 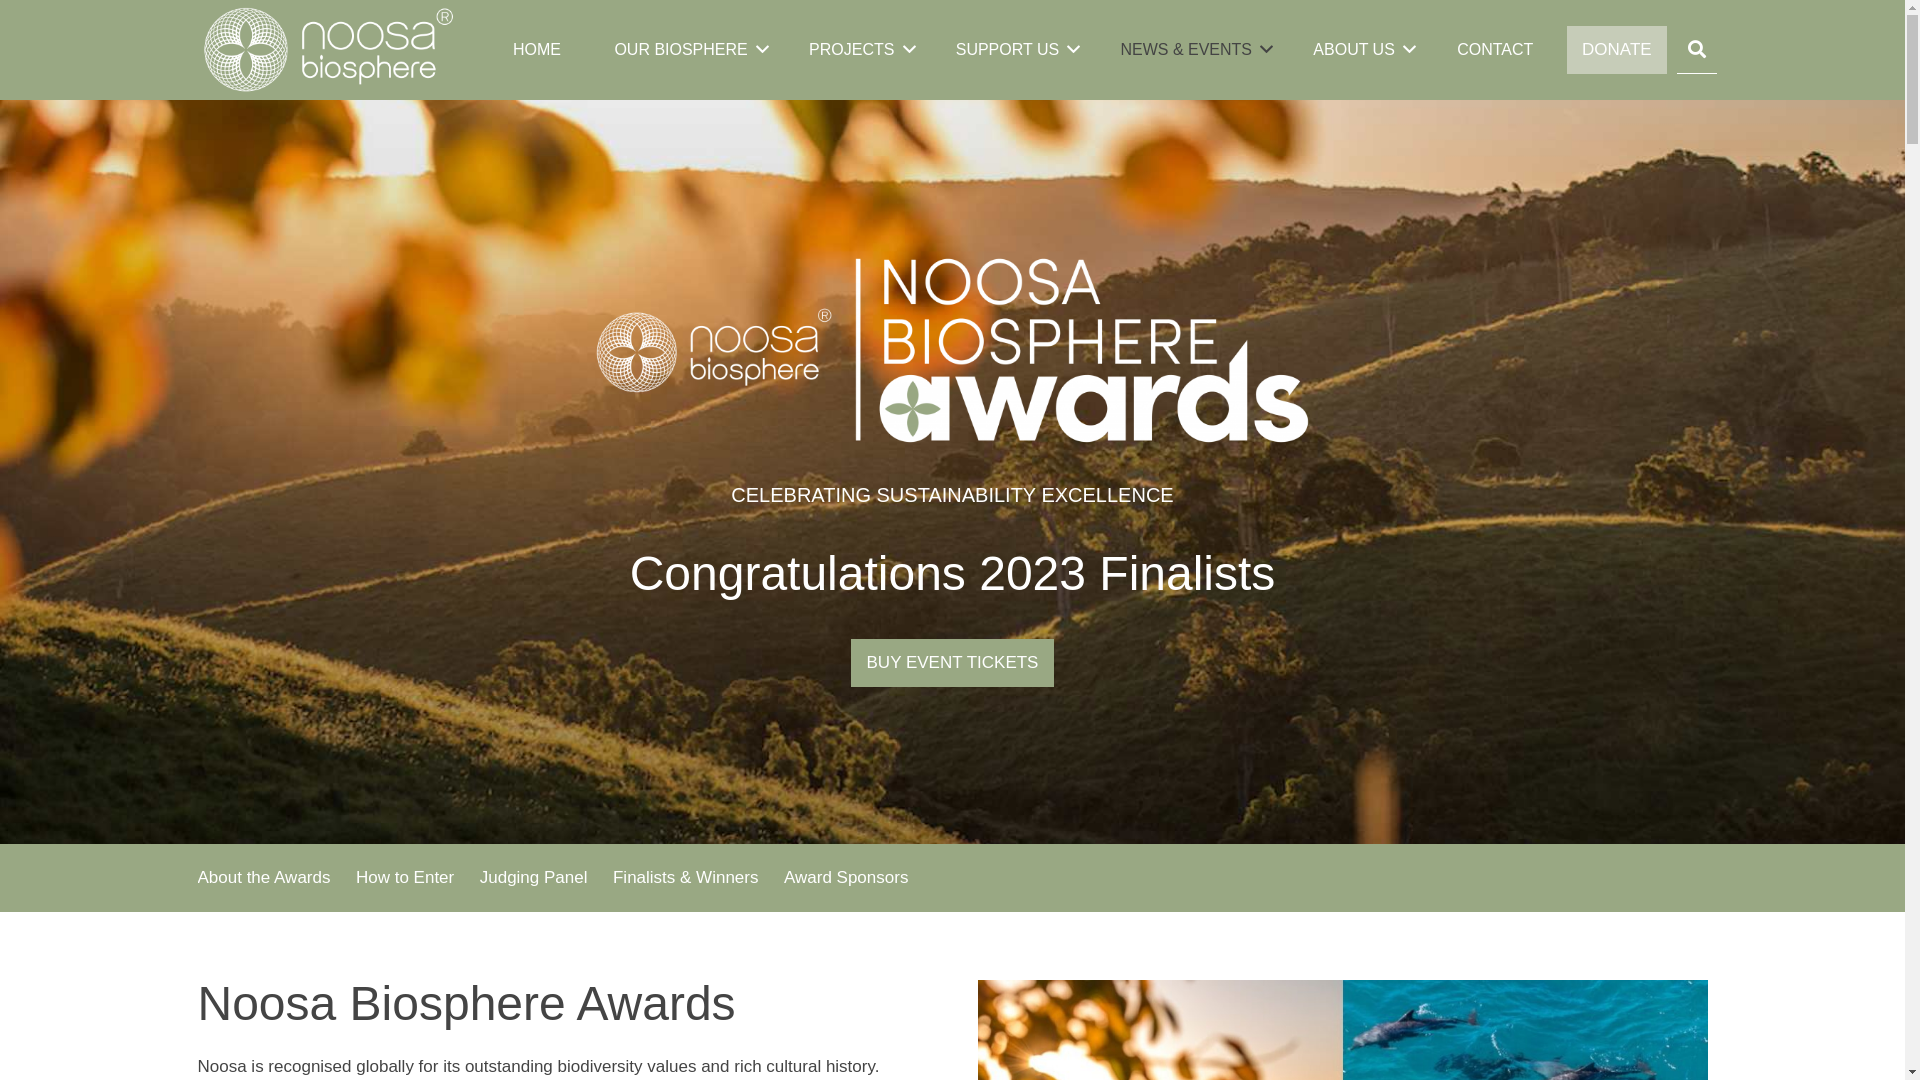 What do you see at coordinates (846, 878) in the screenshot?
I see `Award Sponsors` at bounding box center [846, 878].